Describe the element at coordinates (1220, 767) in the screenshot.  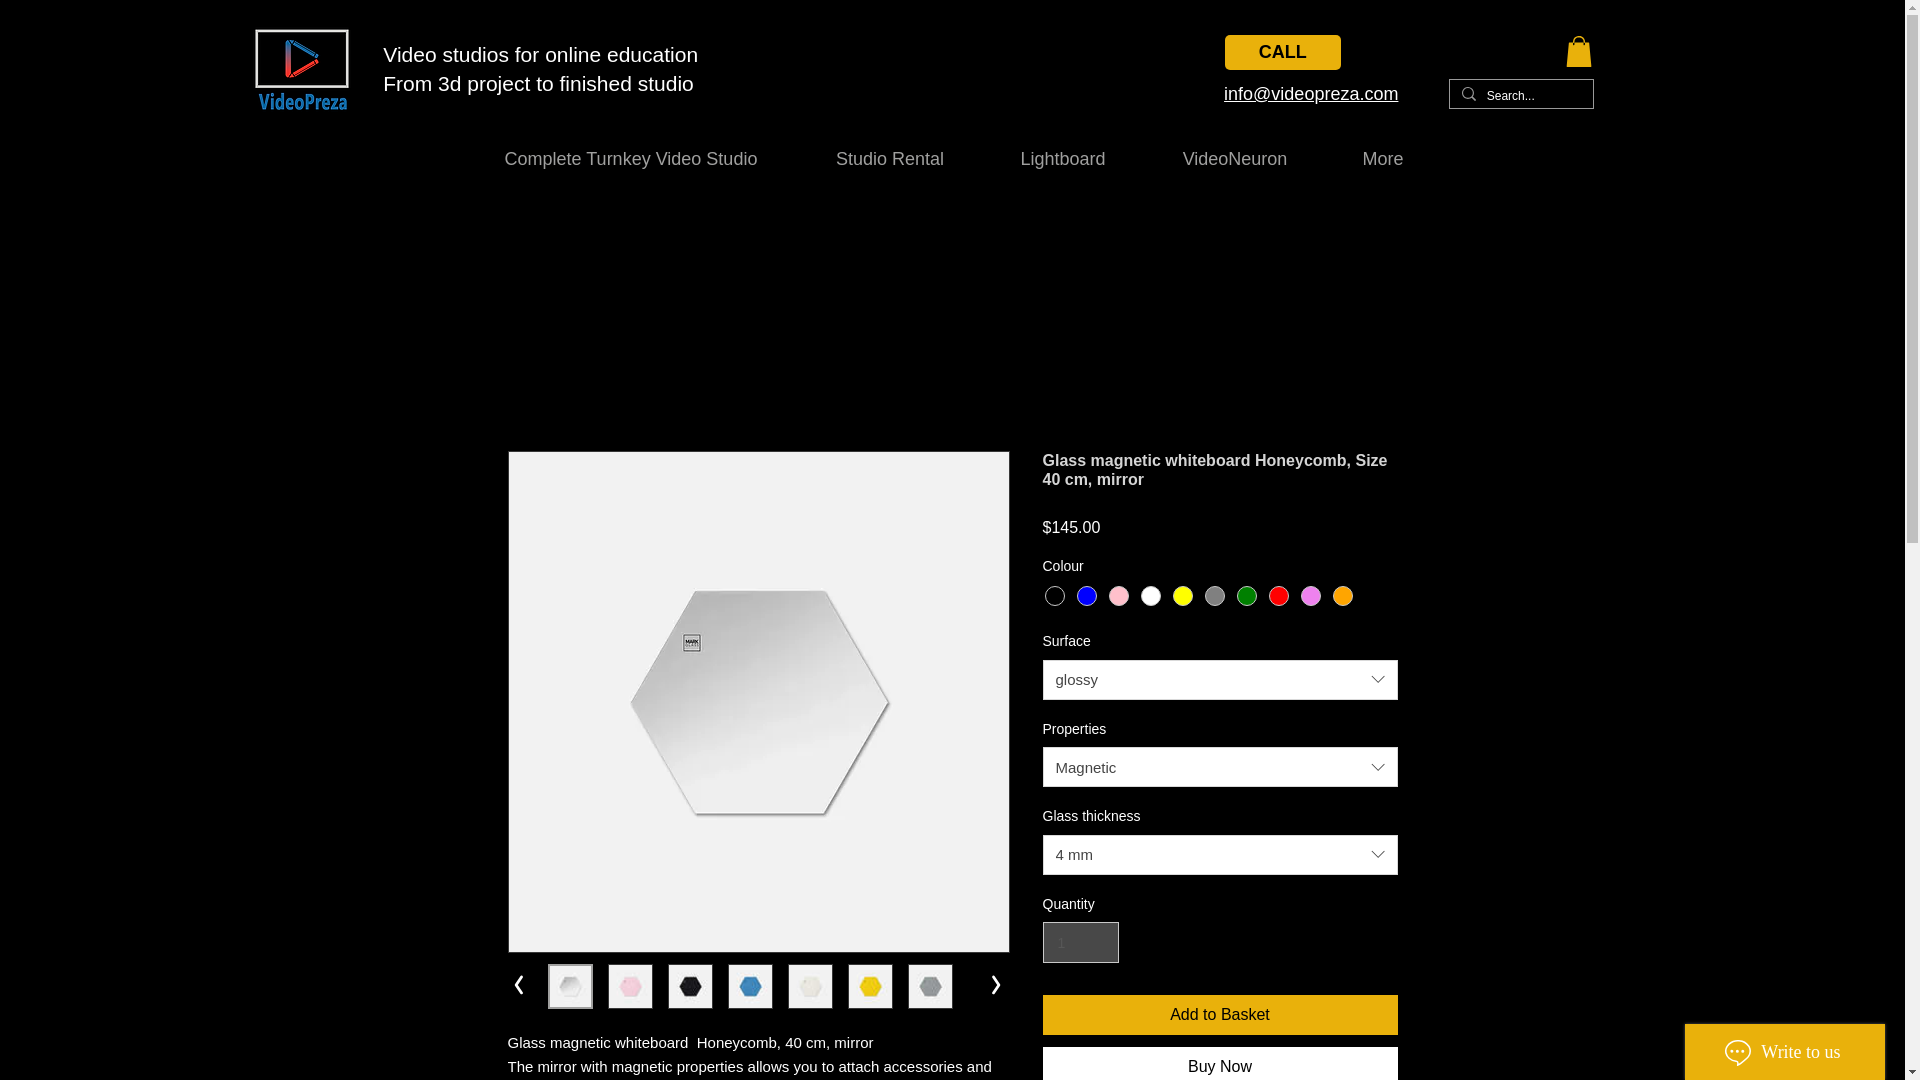
I see `Magnetic` at that location.